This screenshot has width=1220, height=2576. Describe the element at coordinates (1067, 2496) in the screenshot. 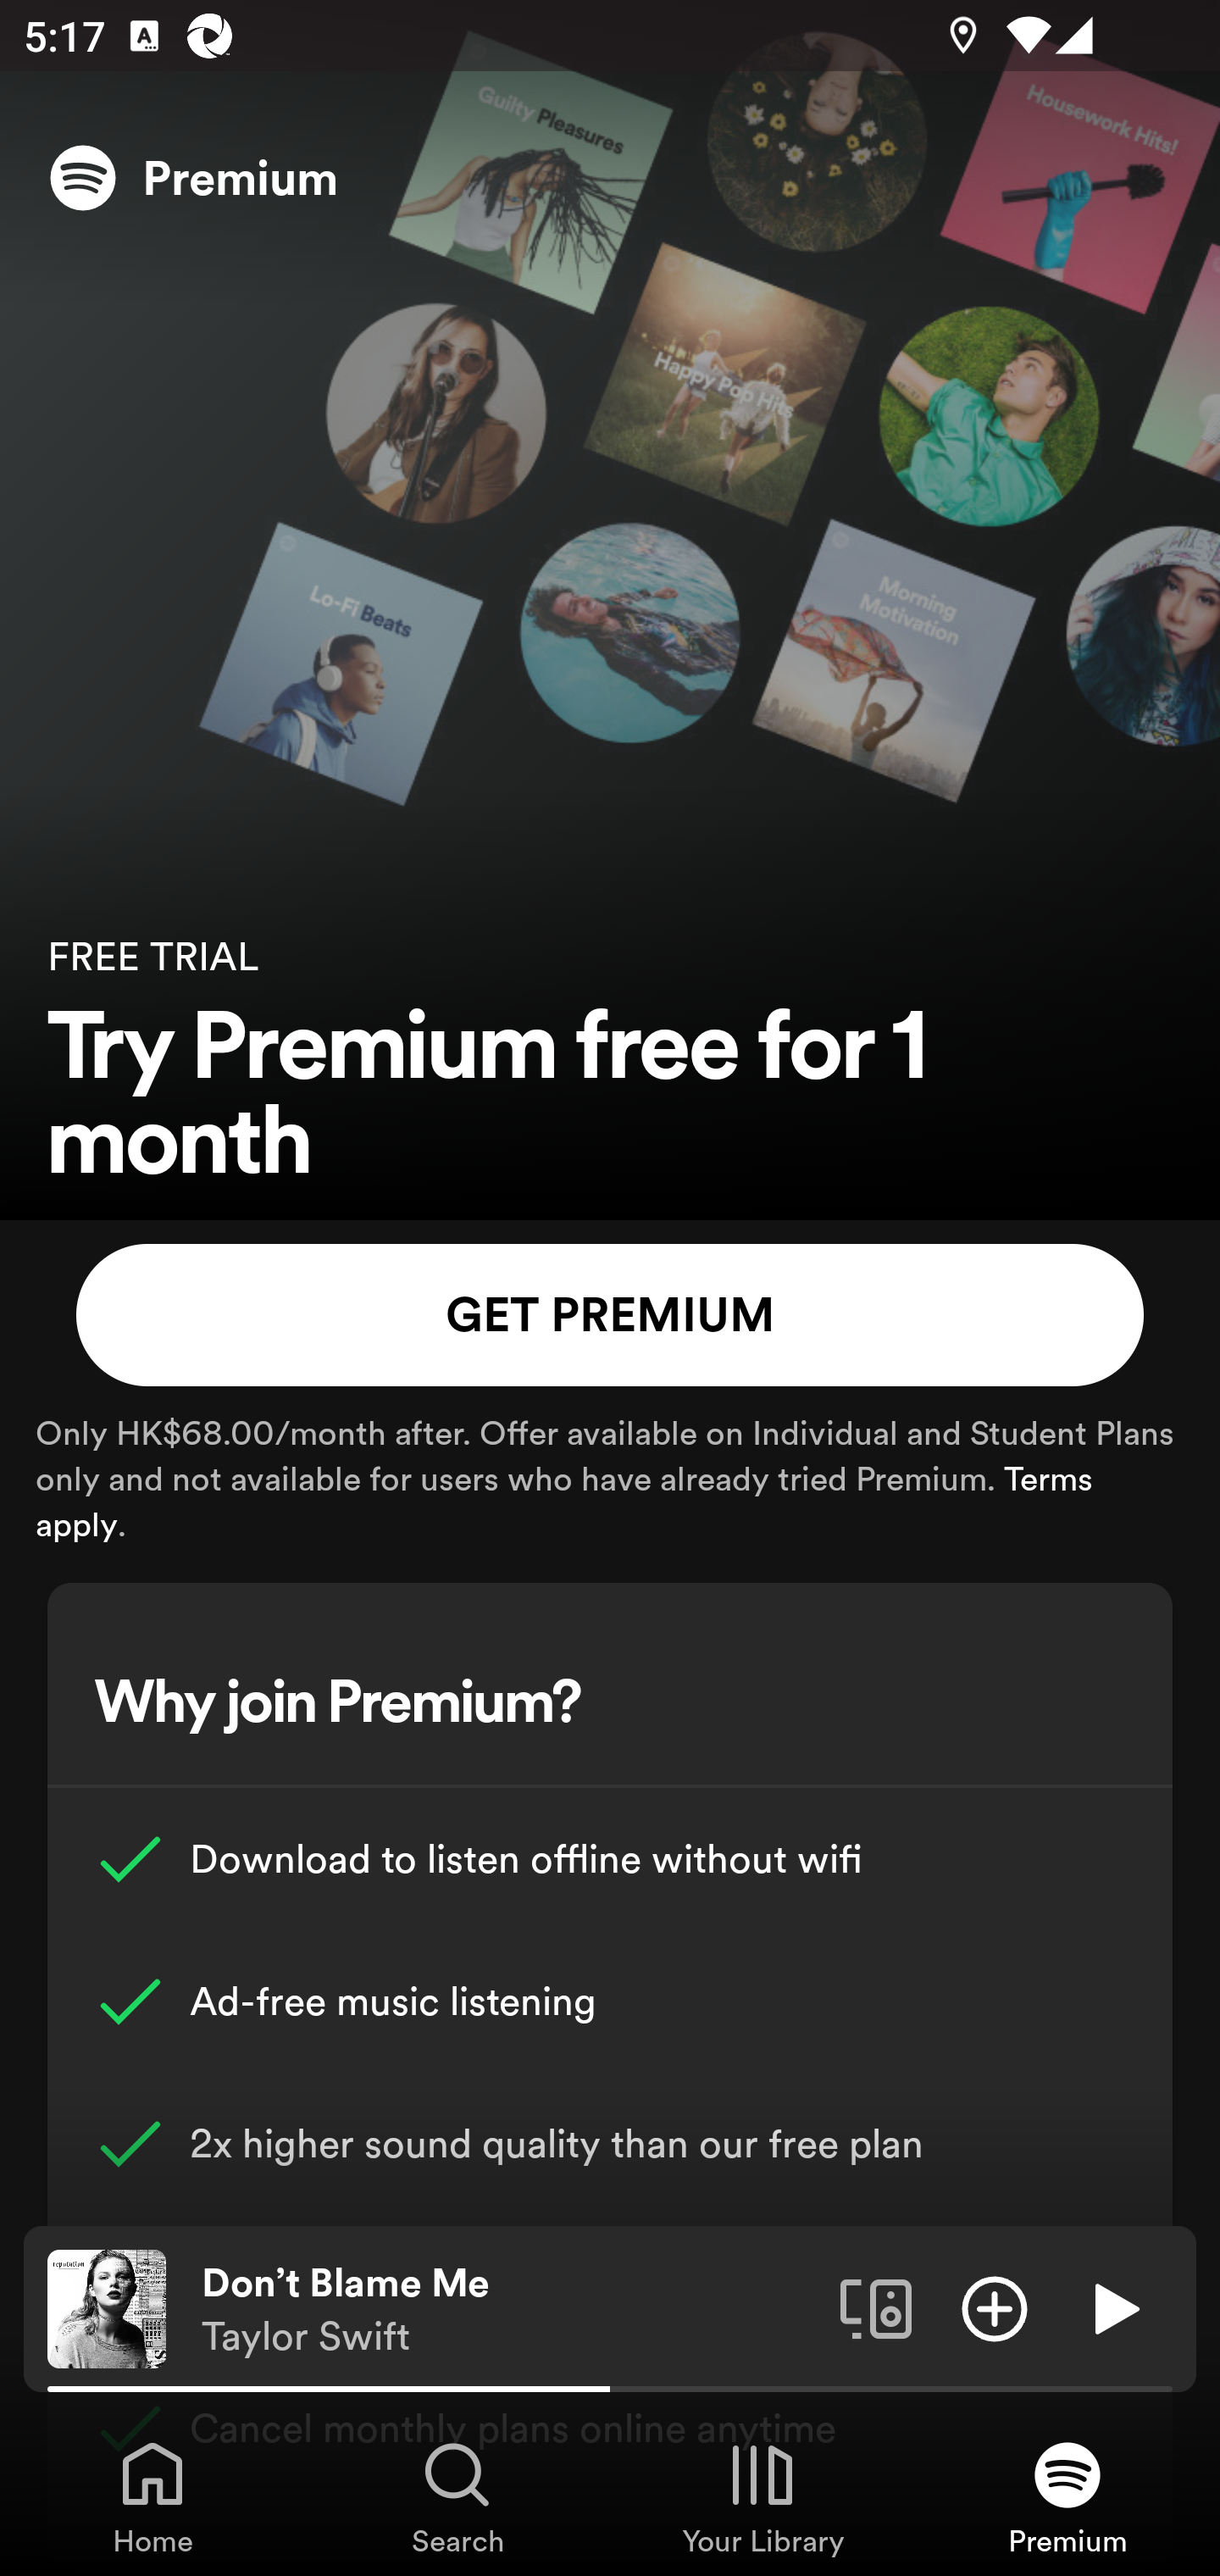

I see `Premium, Tab 4 of 4 Premium Premium` at that location.